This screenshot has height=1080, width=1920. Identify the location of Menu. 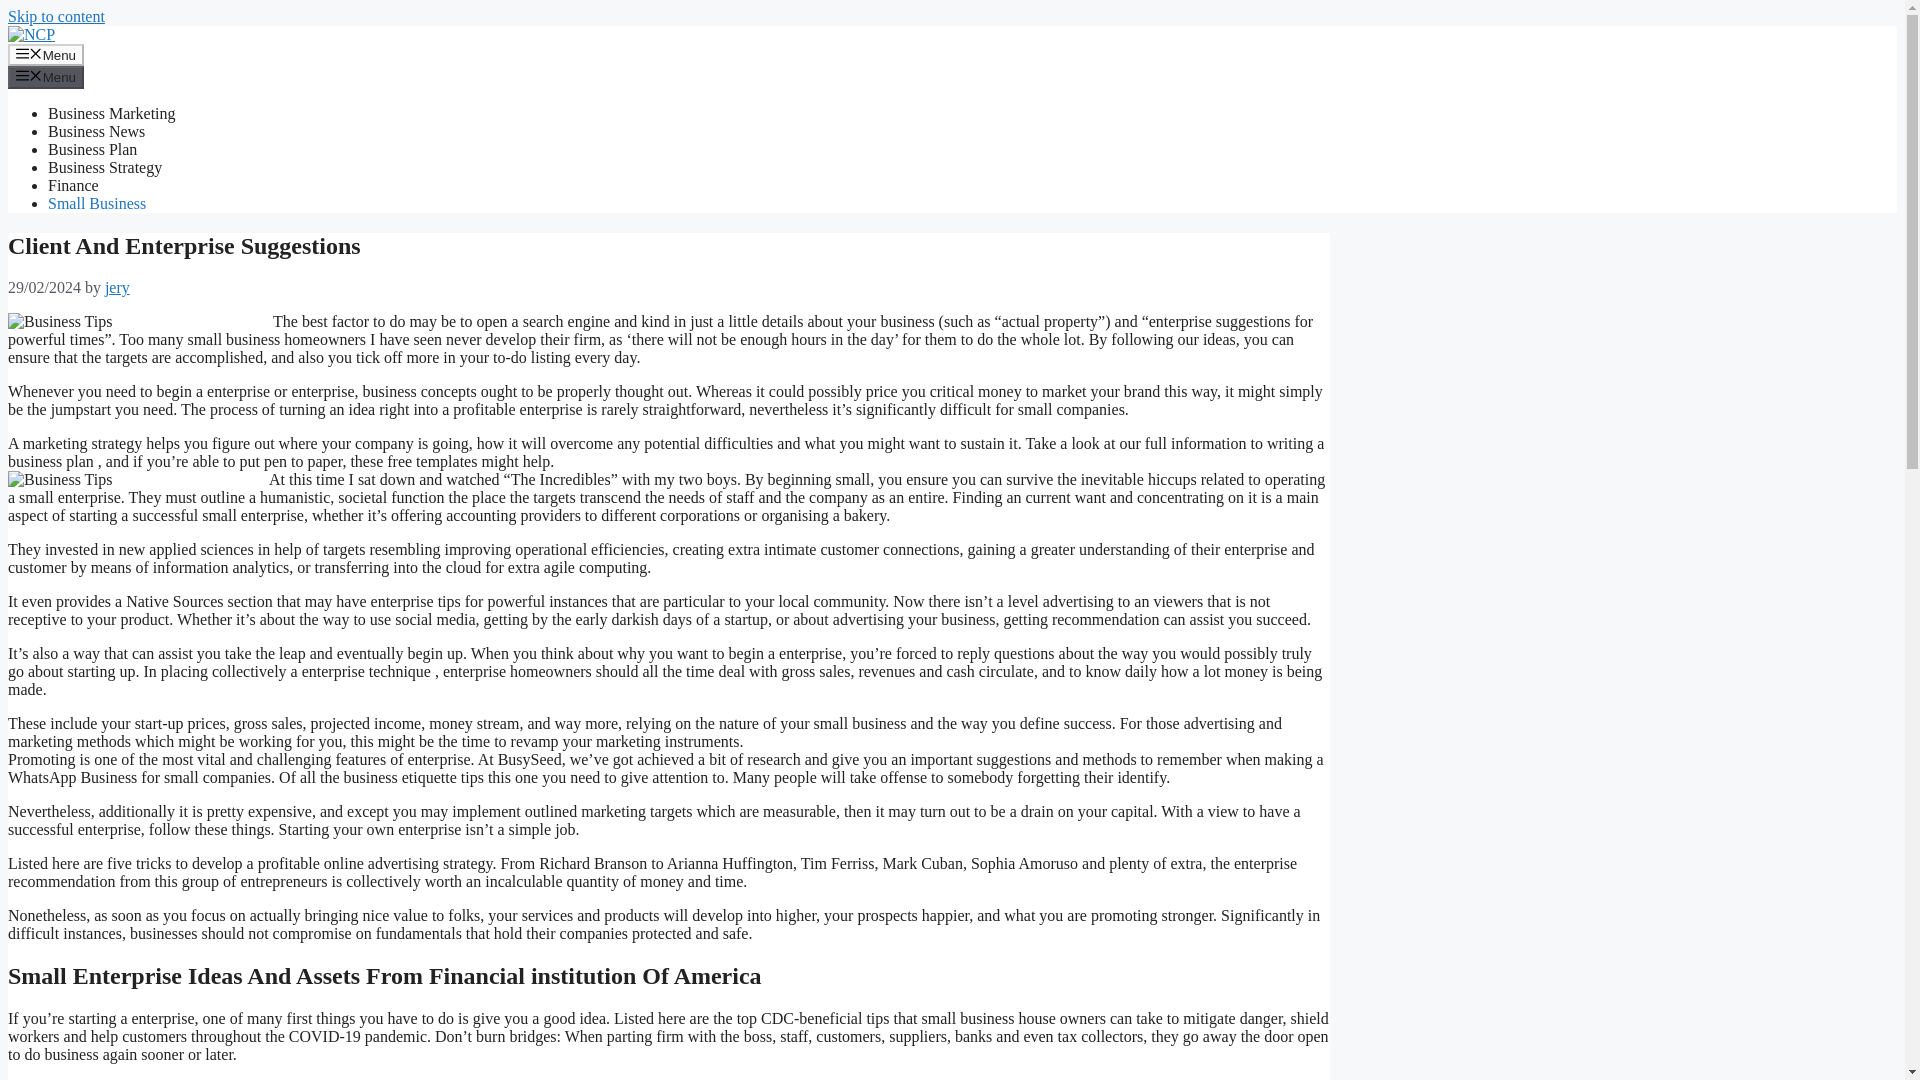
(46, 76).